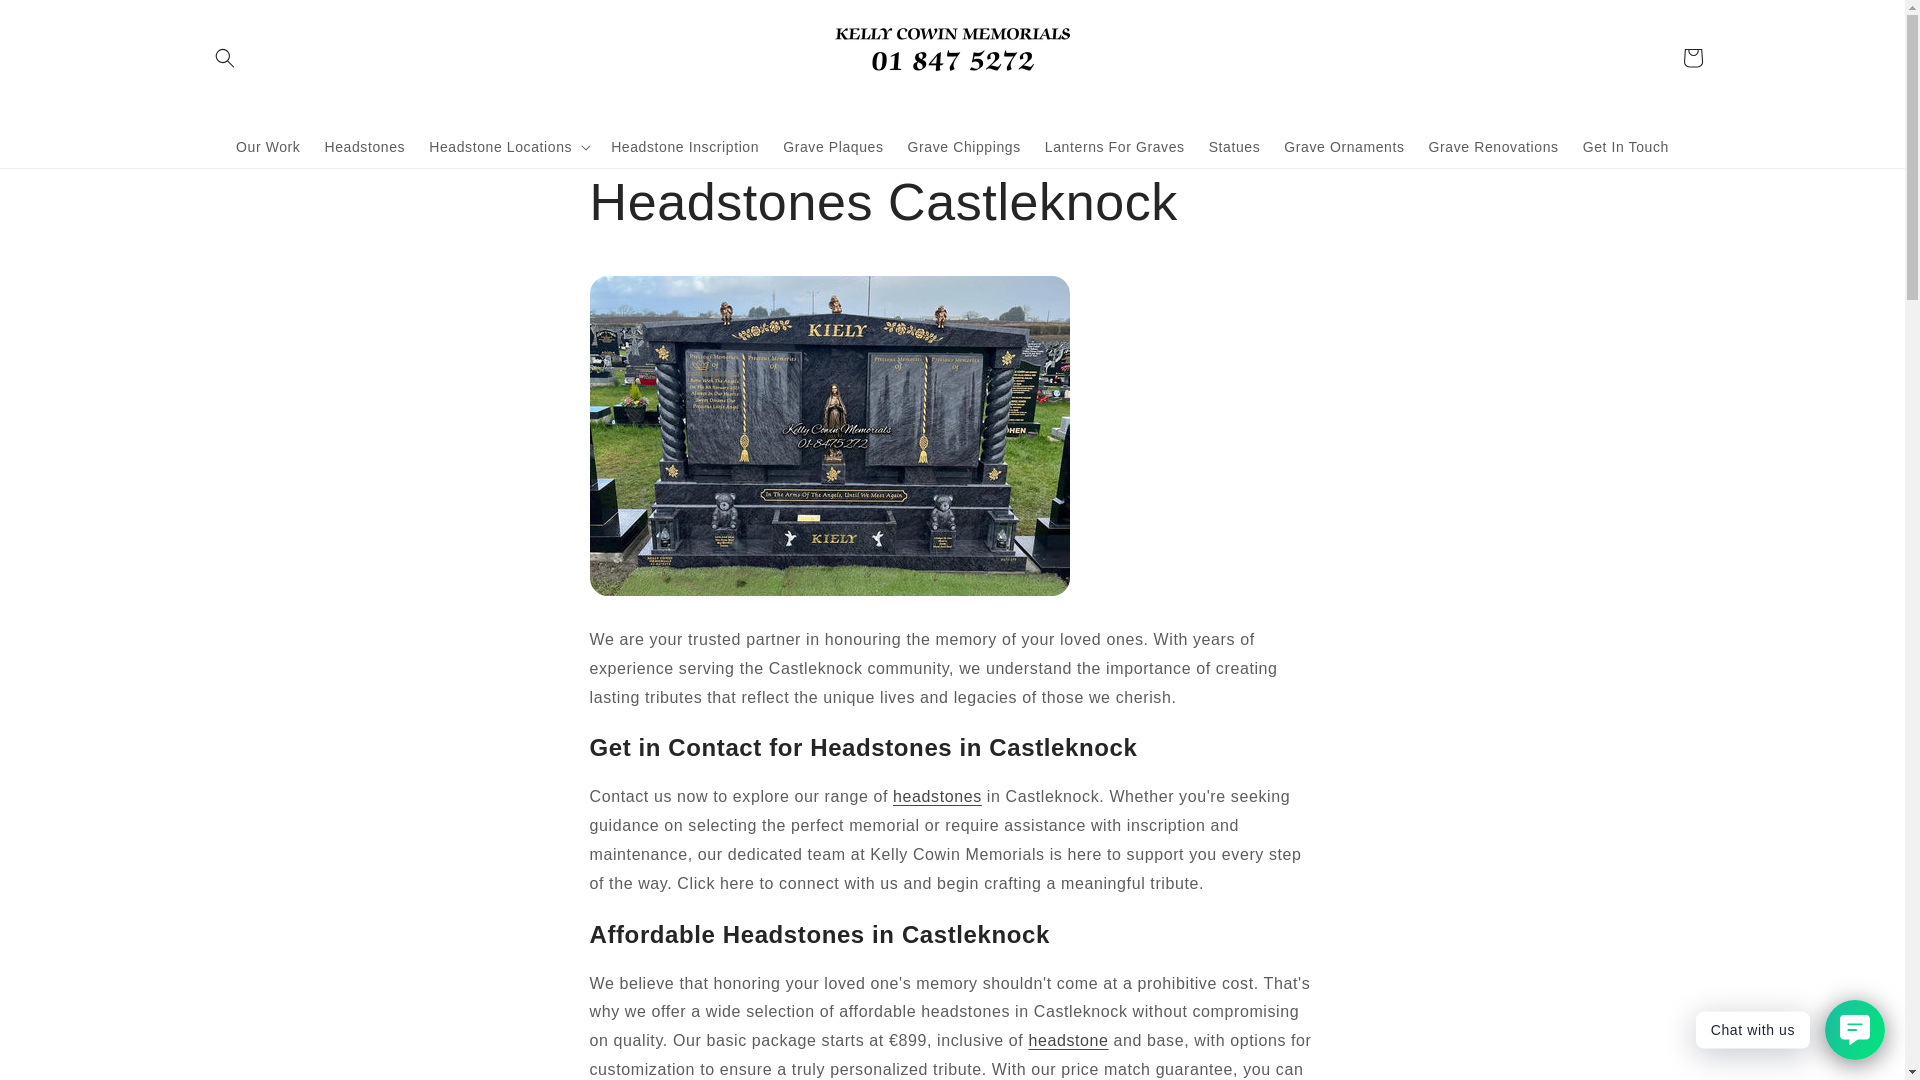 This screenshot has height=1080, width=1920. I want to click on Headstones, so click(364, 147).